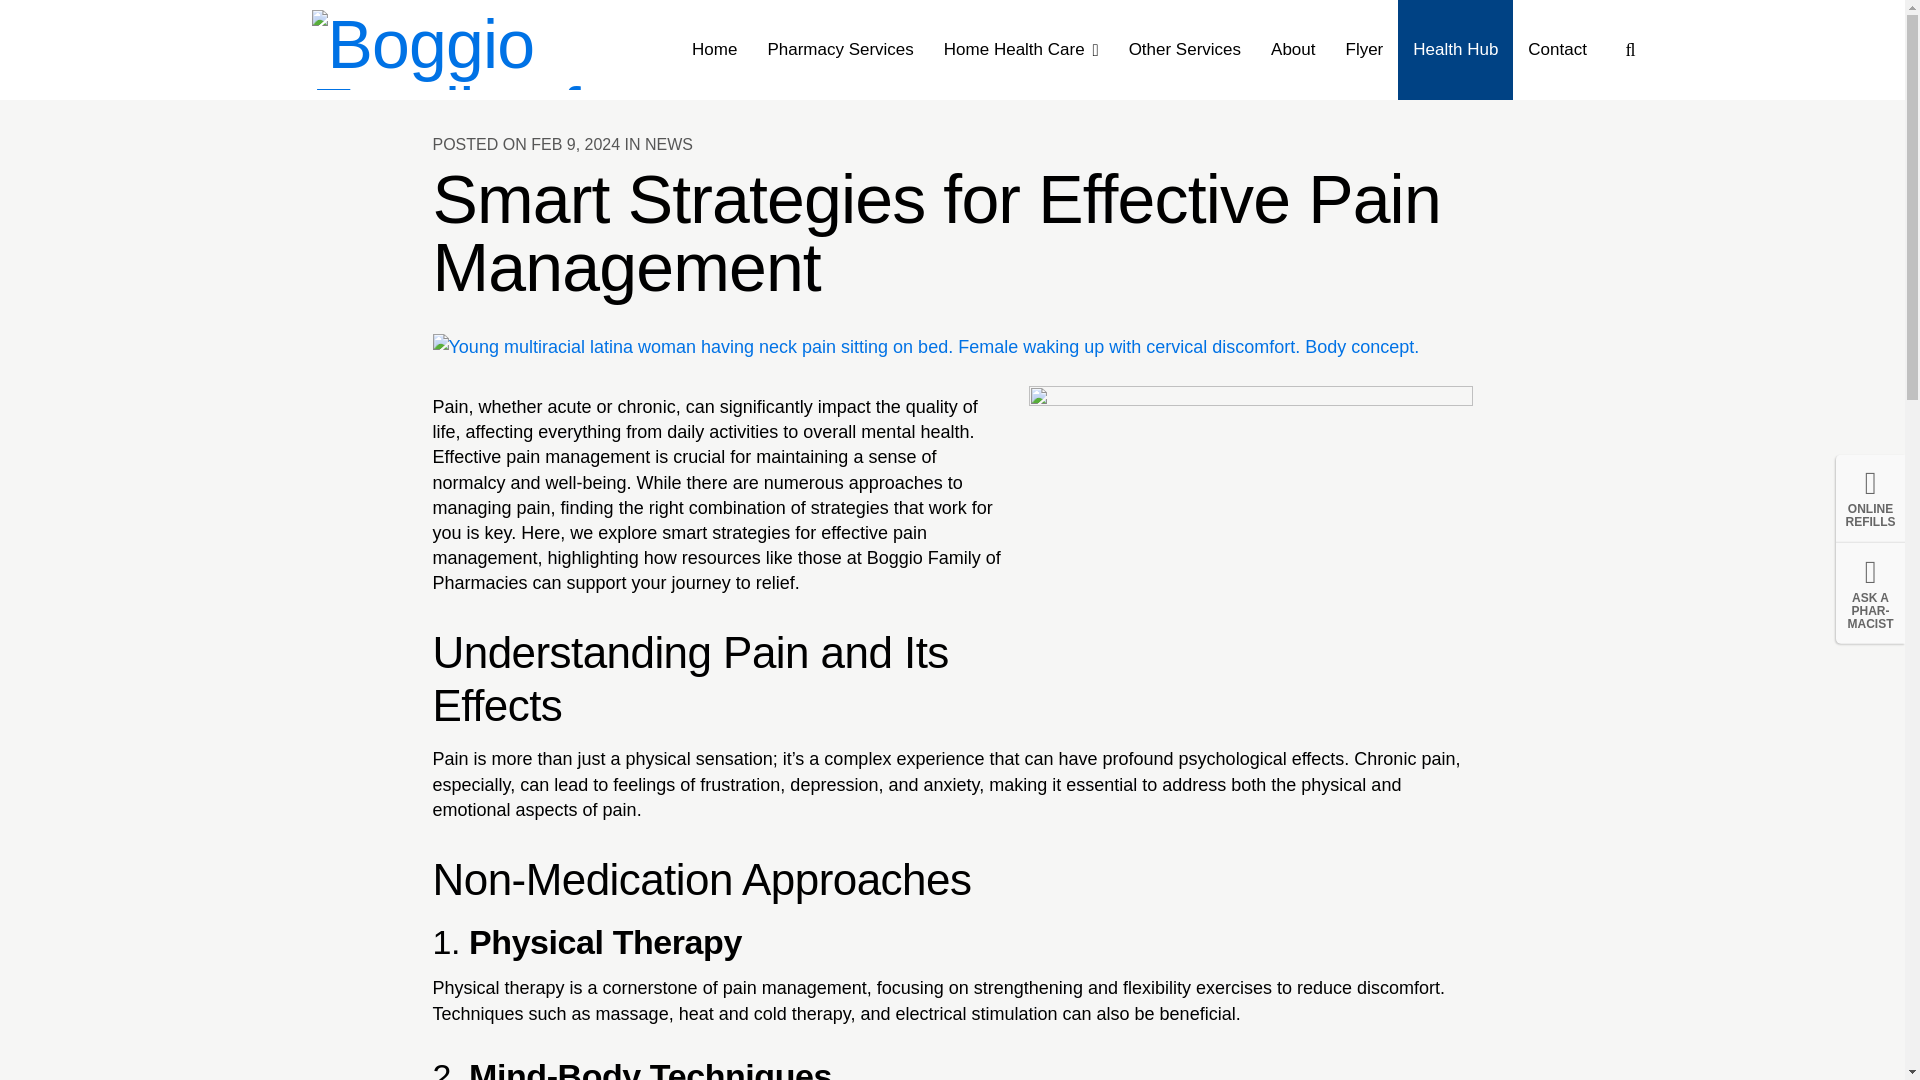 The height and width of the screenshot is (1080, 1920). What do you see at coordinates (1630, 48) in the screenshot?
I see `Search` at bounding box center [1630, 48].